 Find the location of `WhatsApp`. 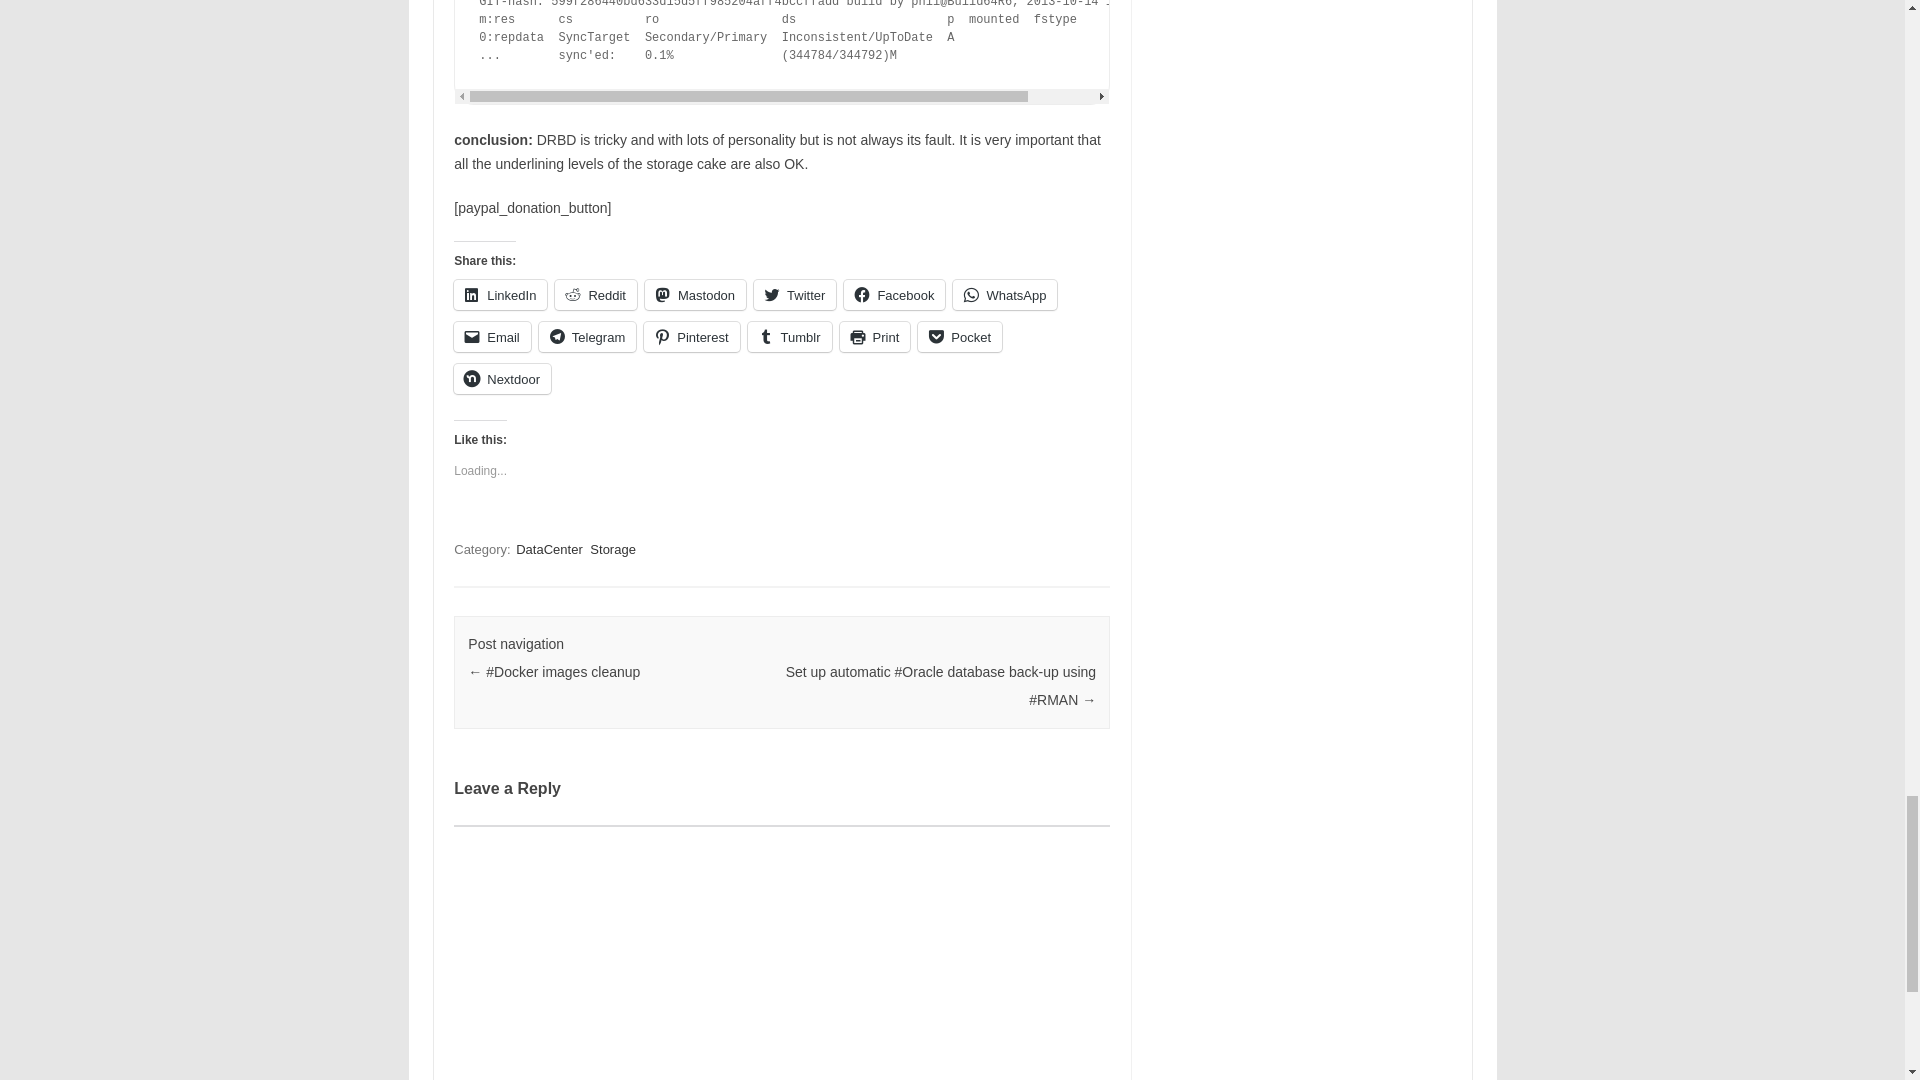

WhatsApp is located at coordinates (1004, 294).